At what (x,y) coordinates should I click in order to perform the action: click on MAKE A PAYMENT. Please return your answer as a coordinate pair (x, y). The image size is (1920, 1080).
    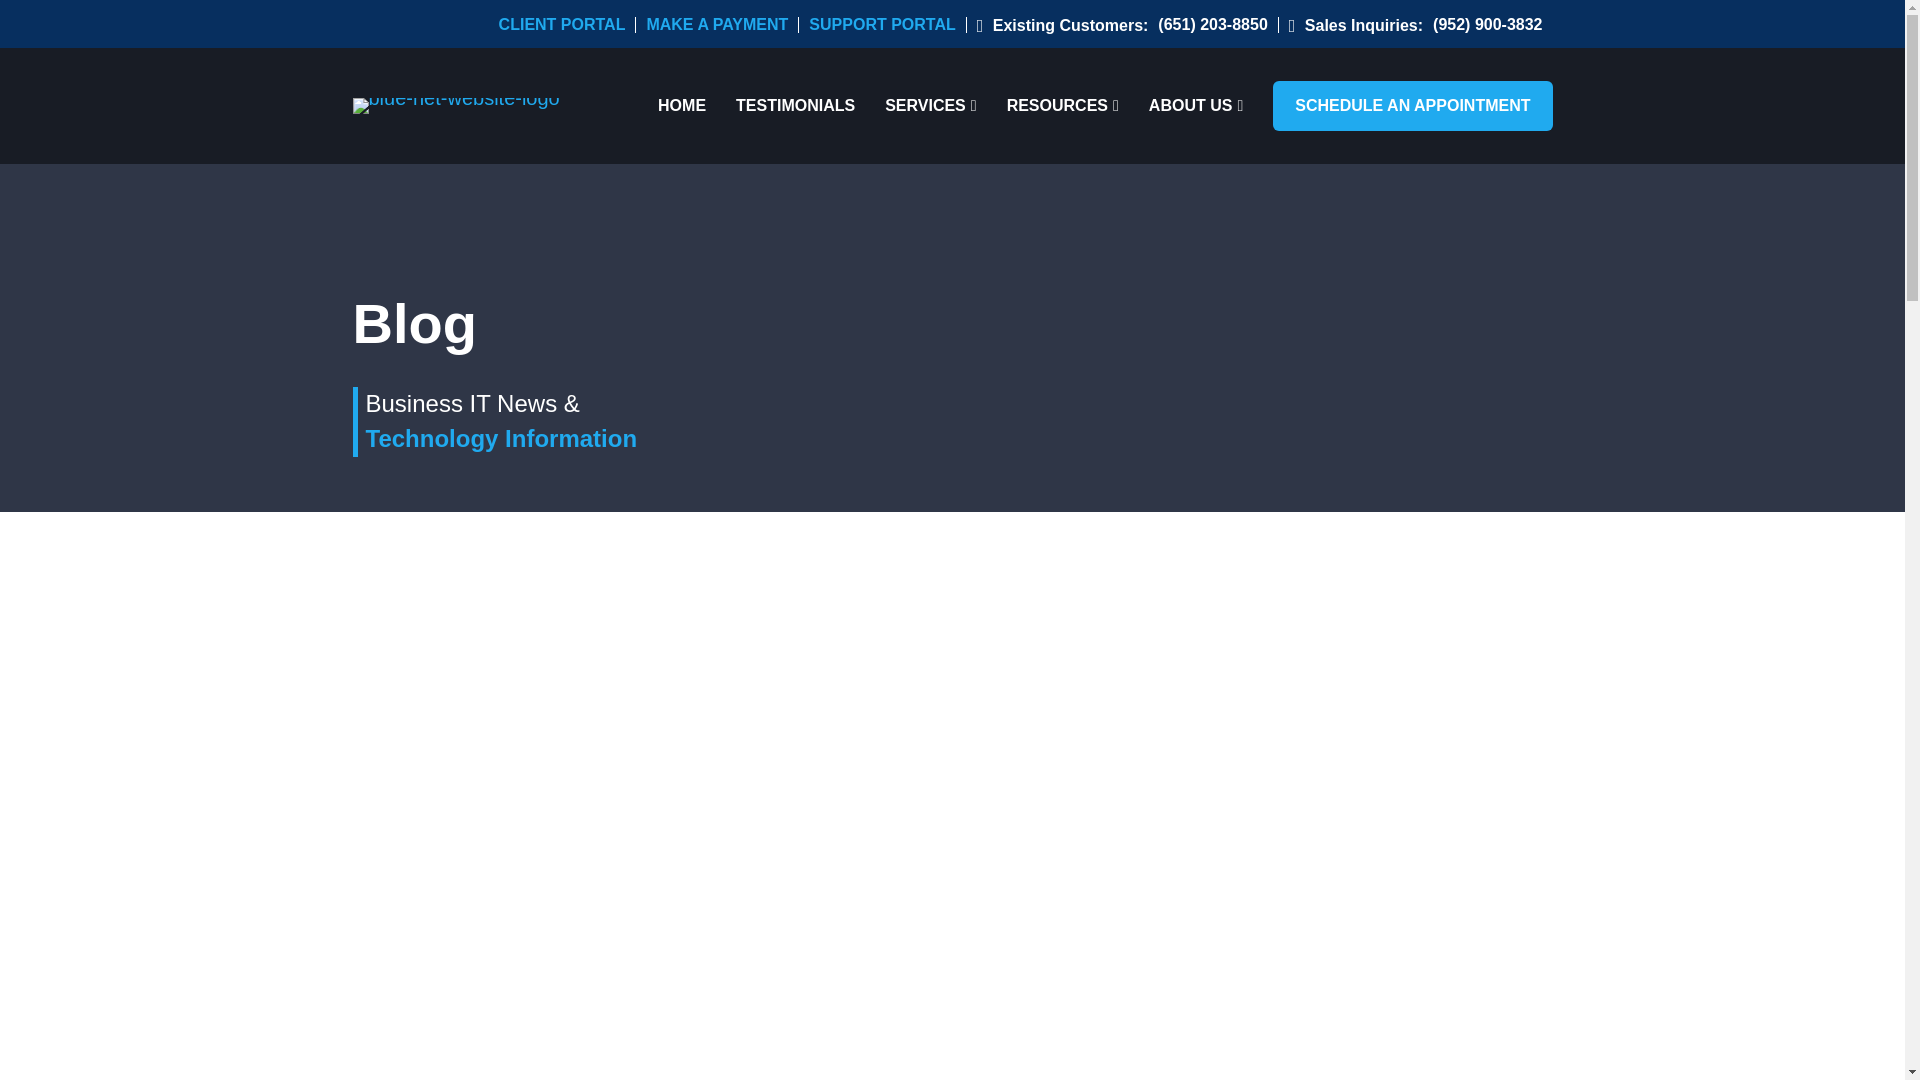
    Looking at the image, I should click on (722, 25).